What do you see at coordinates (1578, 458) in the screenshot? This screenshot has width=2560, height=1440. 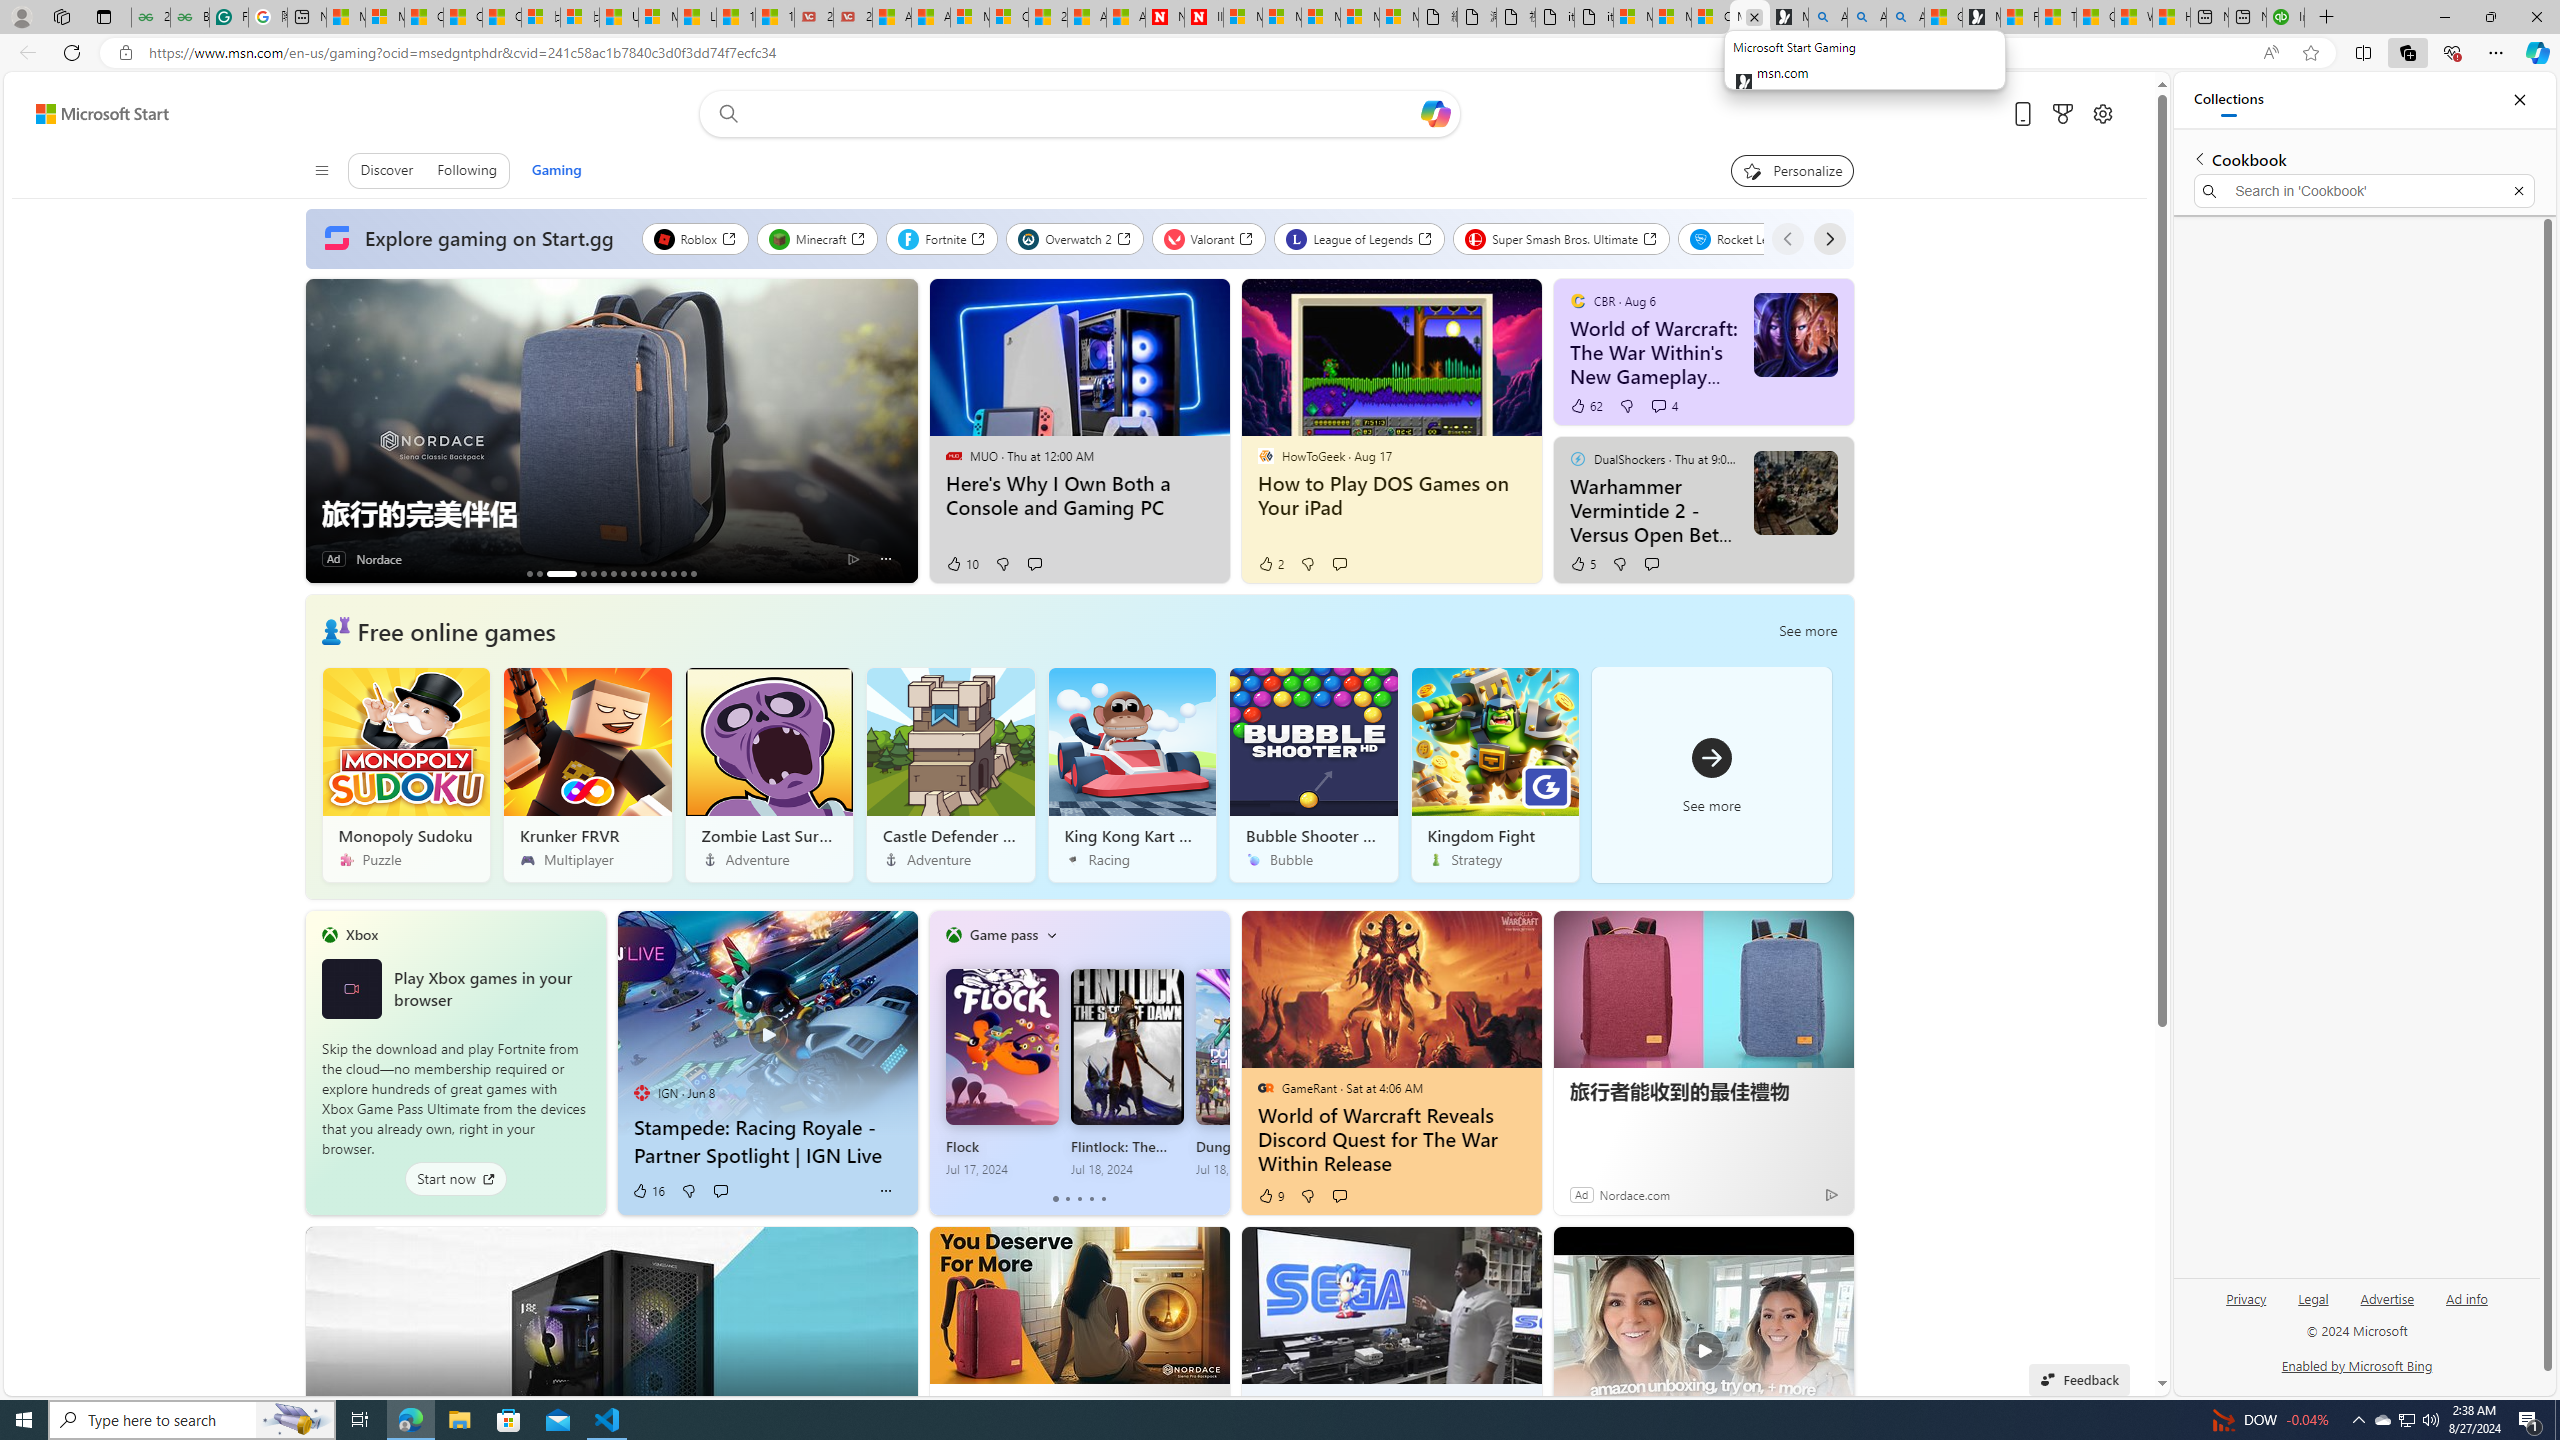 I see `DualShockers` at bounding box center [1578, 458].